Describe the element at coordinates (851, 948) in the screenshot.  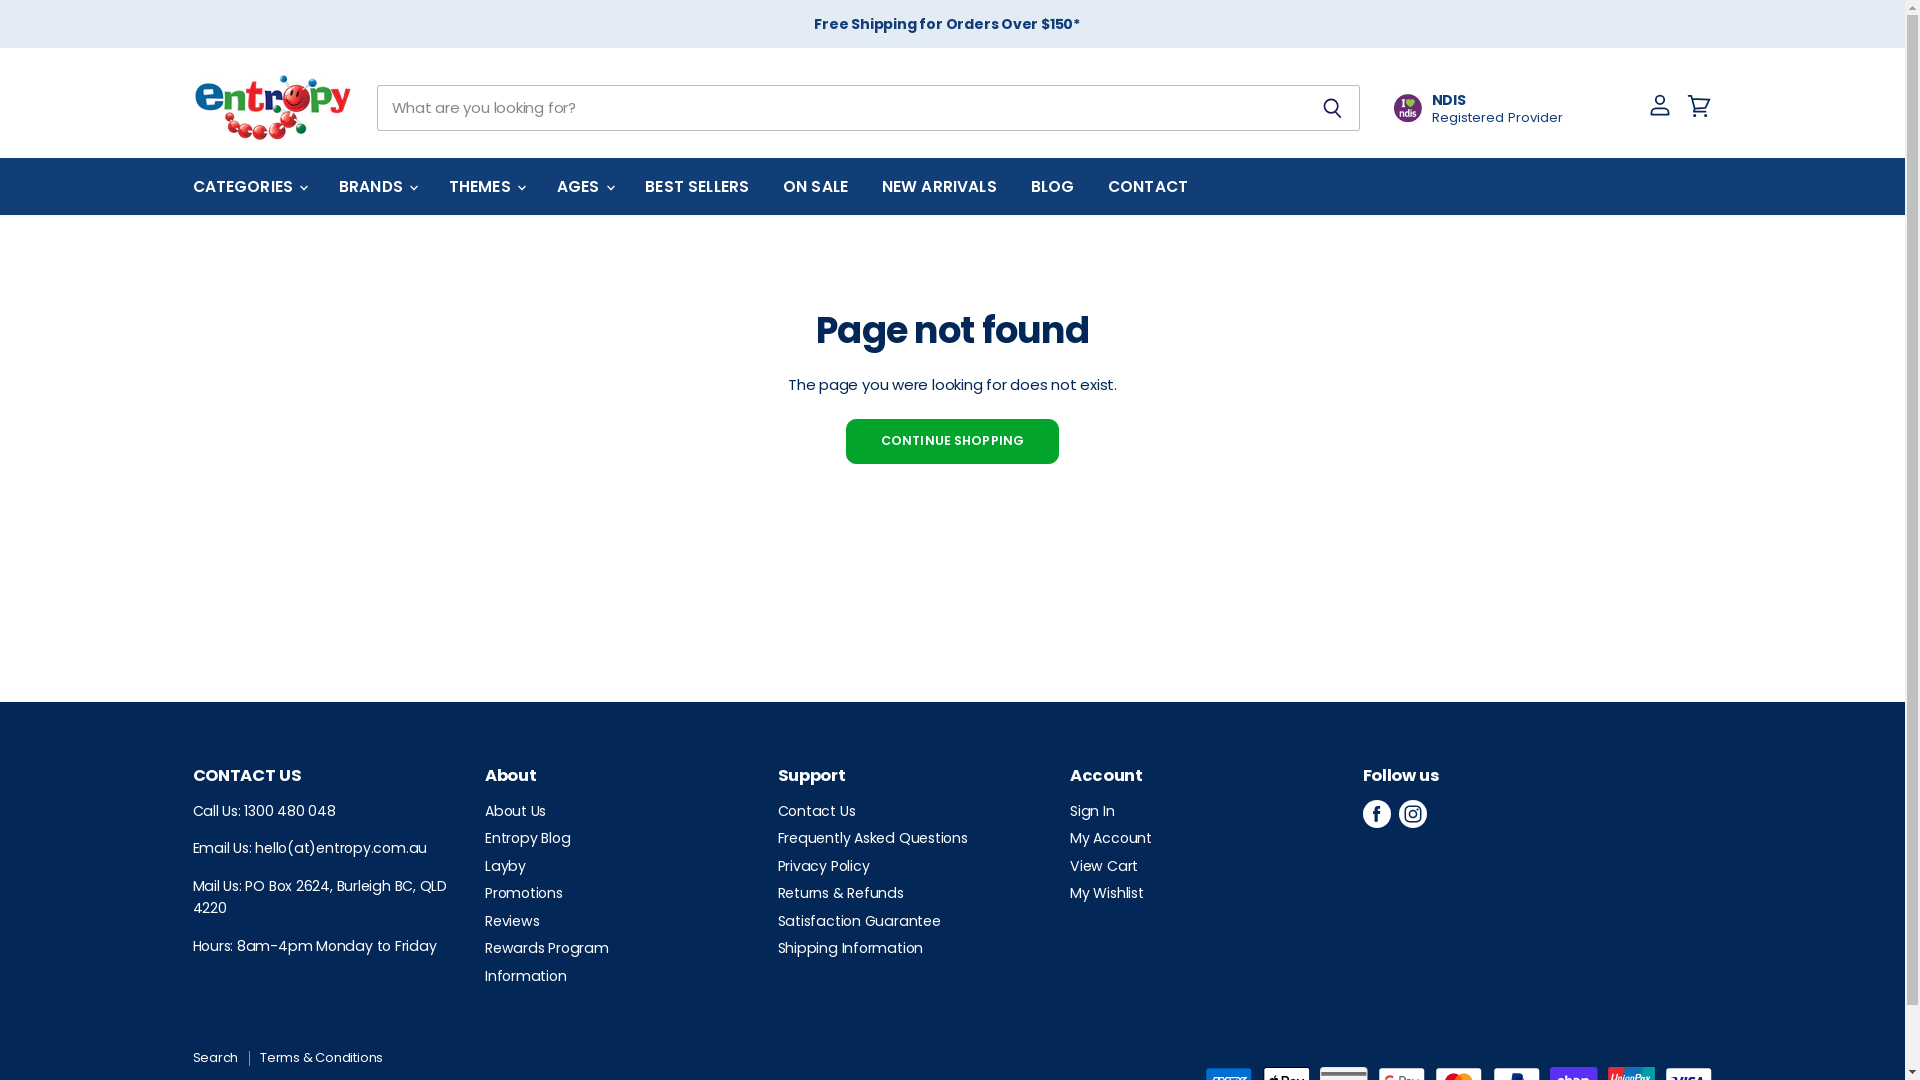
I see `Shipping Information` at that location.